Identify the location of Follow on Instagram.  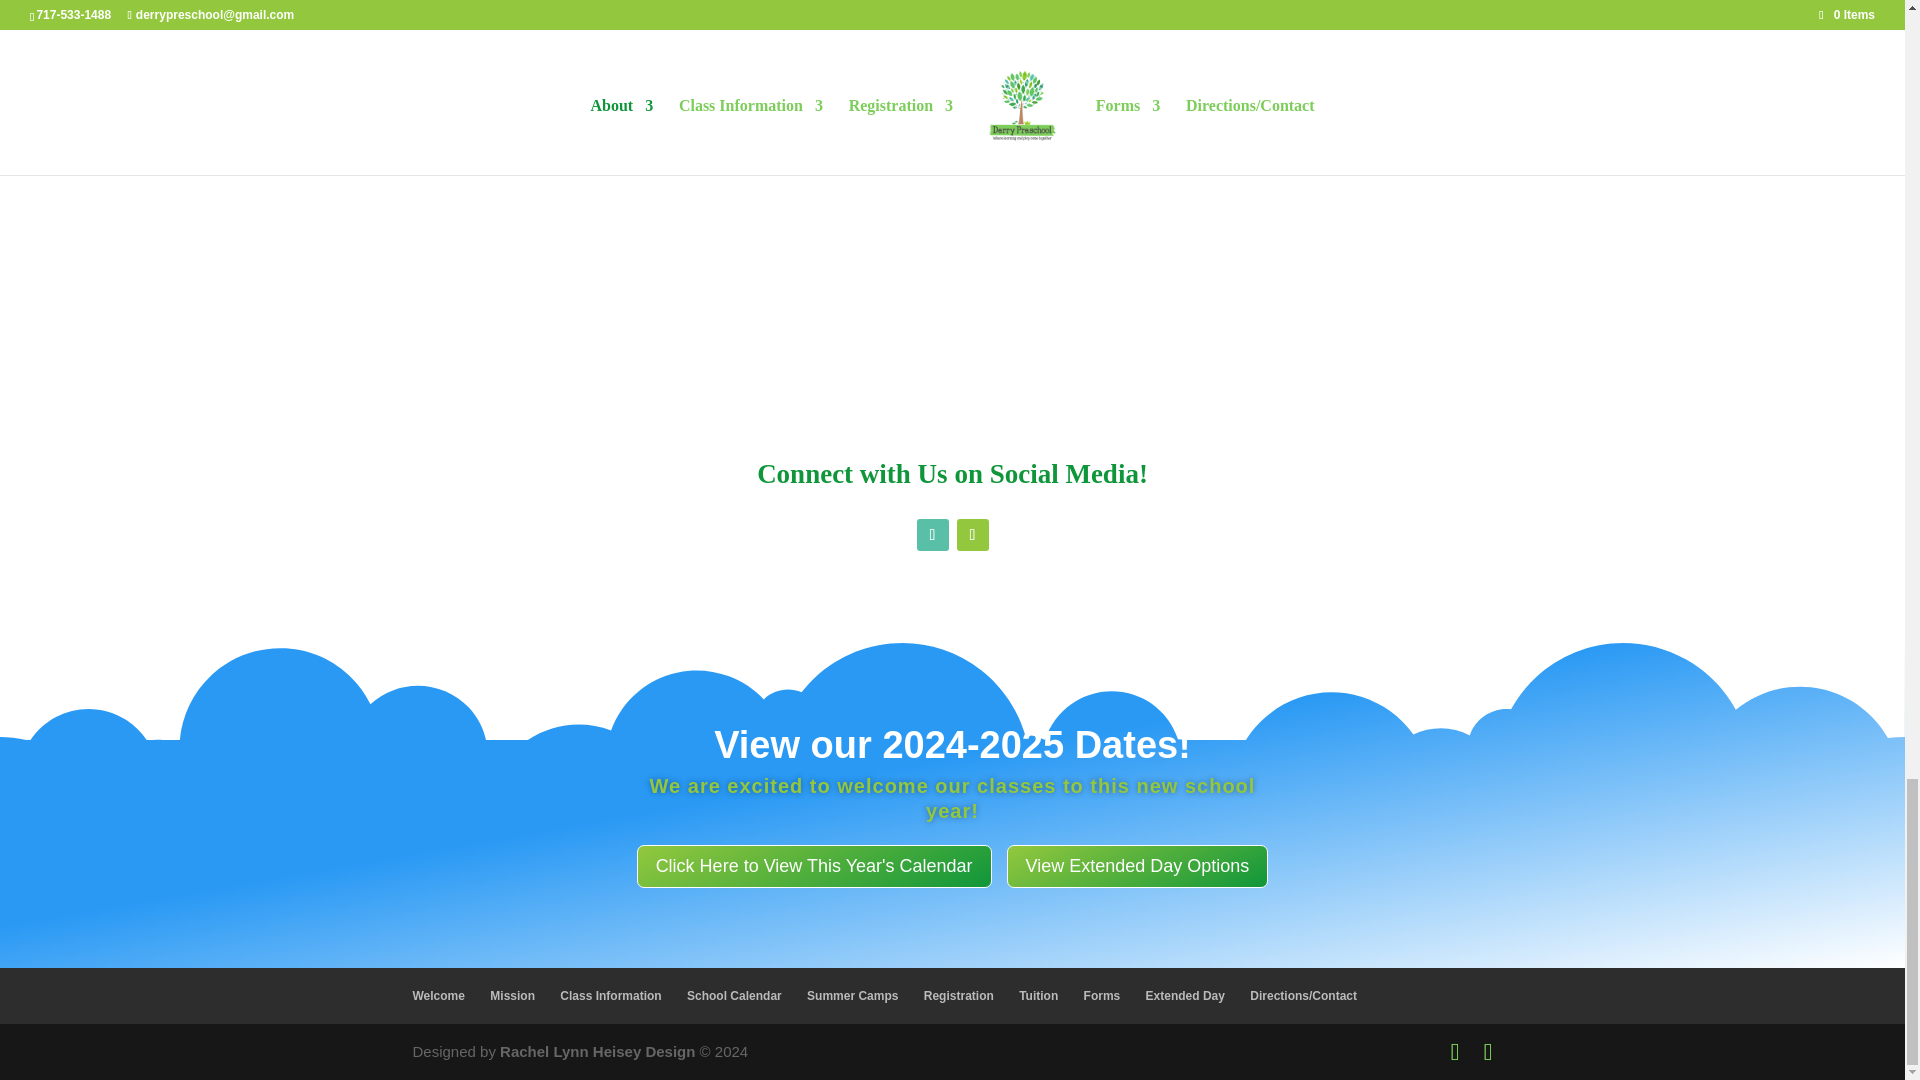
(972, 534).